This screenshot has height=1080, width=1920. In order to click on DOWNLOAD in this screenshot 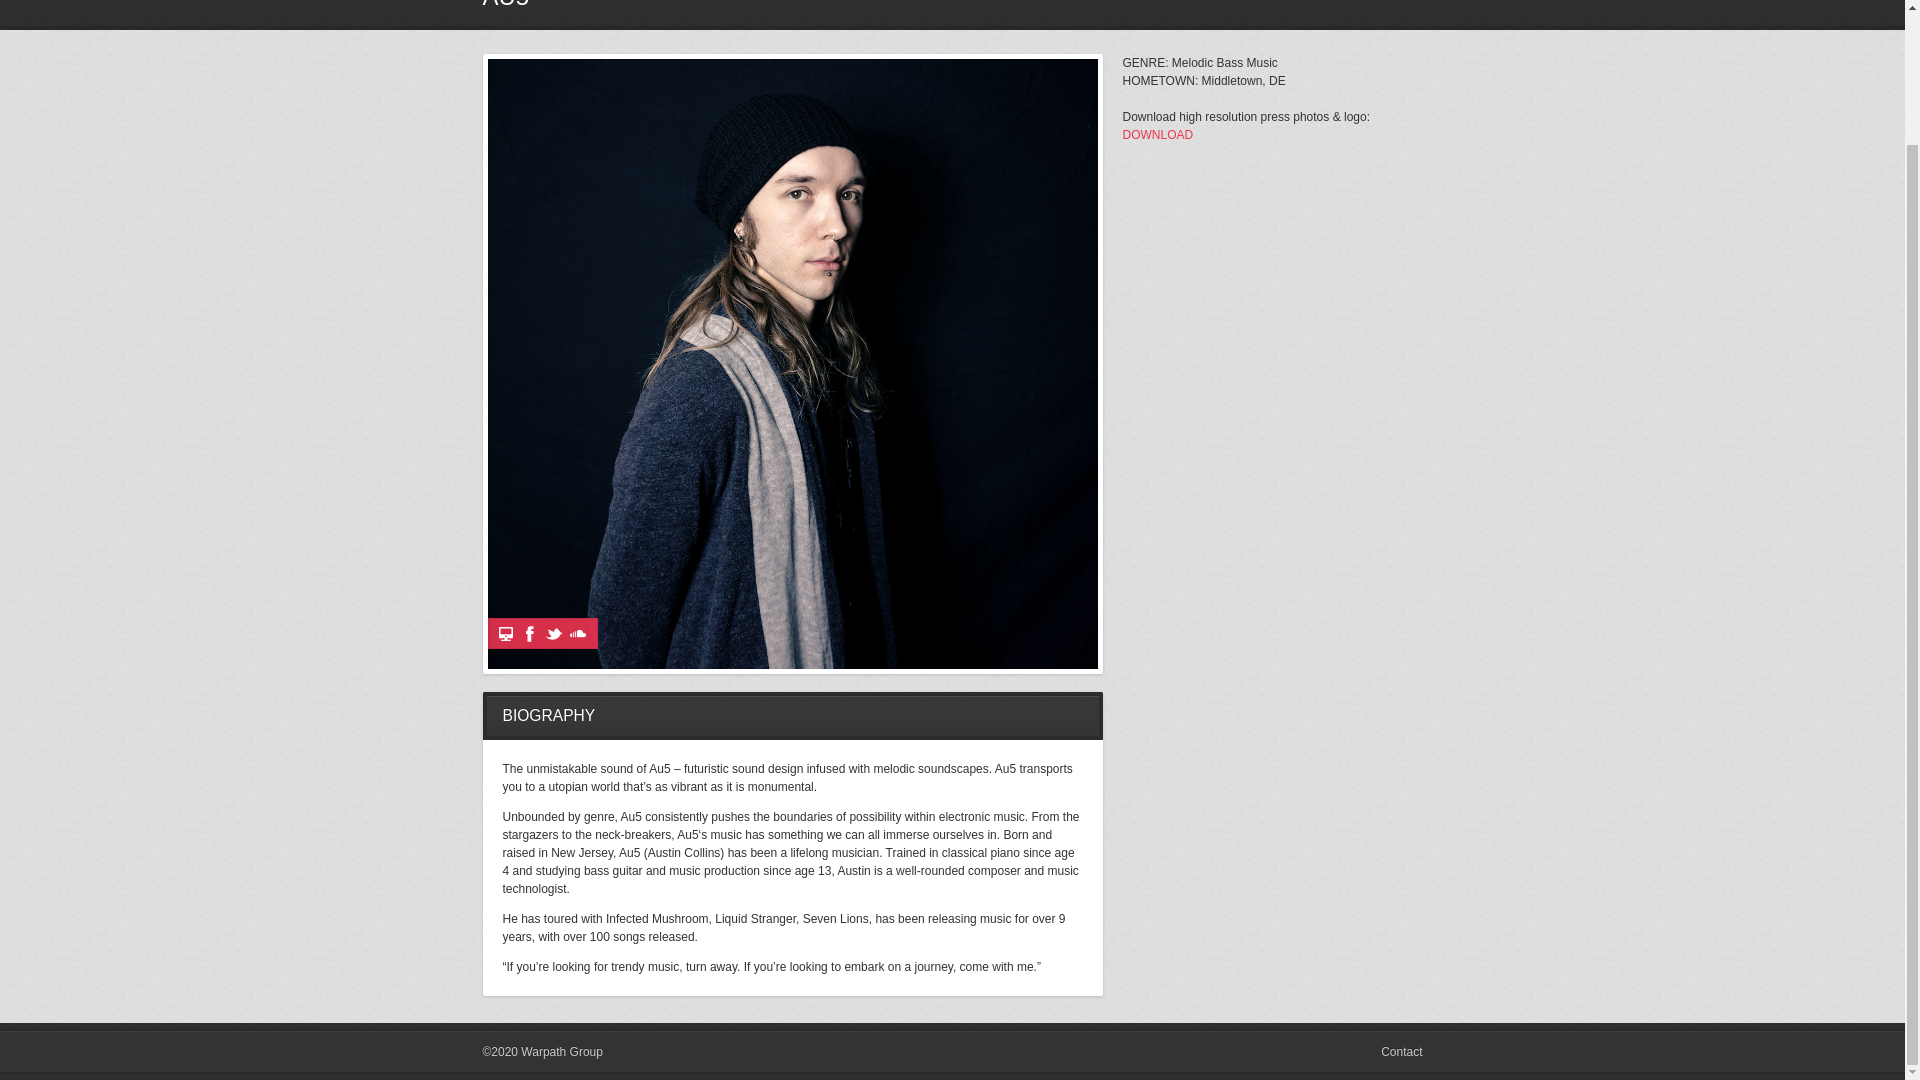, I will do `click(1156, 134)`.